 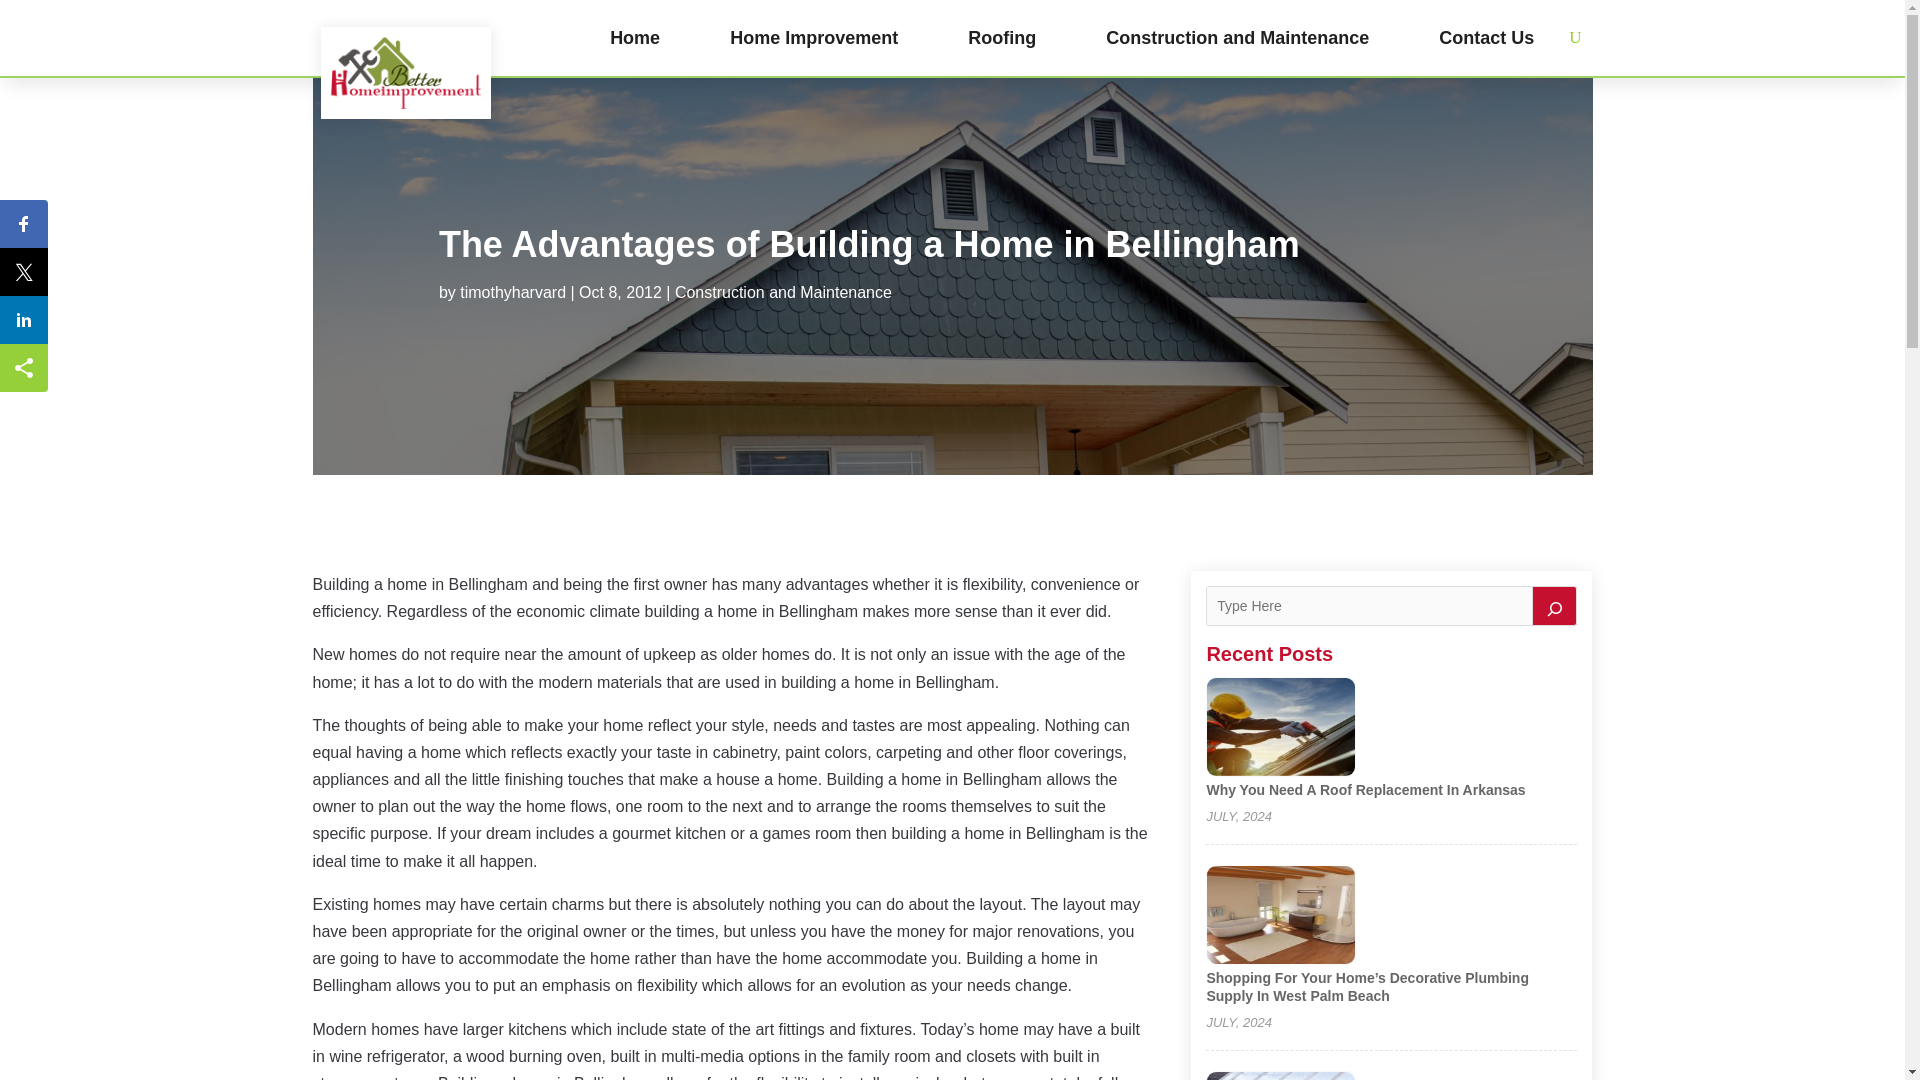 What do you see at coordinates (513, 292) in the screenshot?
I see `timothyharvard` at bounding box center [513, 292].